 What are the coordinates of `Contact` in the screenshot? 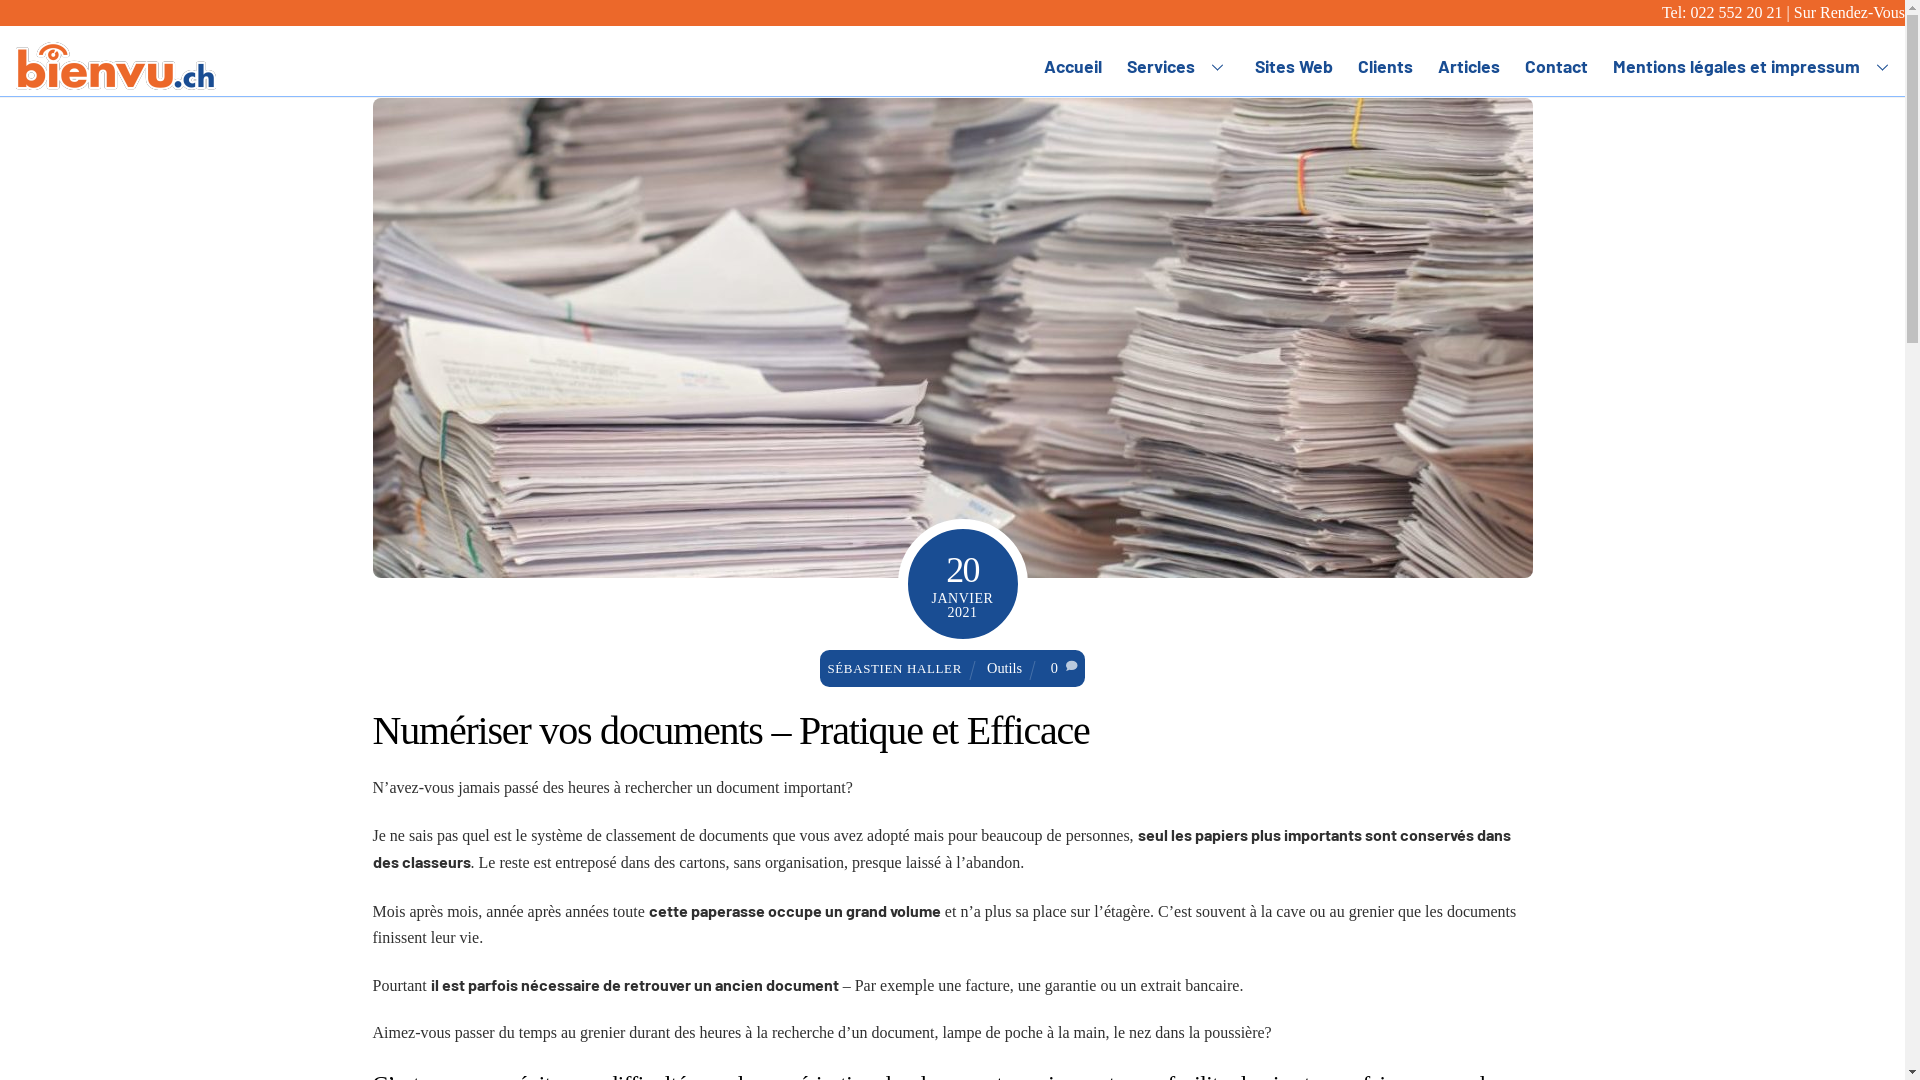 It's located at (1556, 66).